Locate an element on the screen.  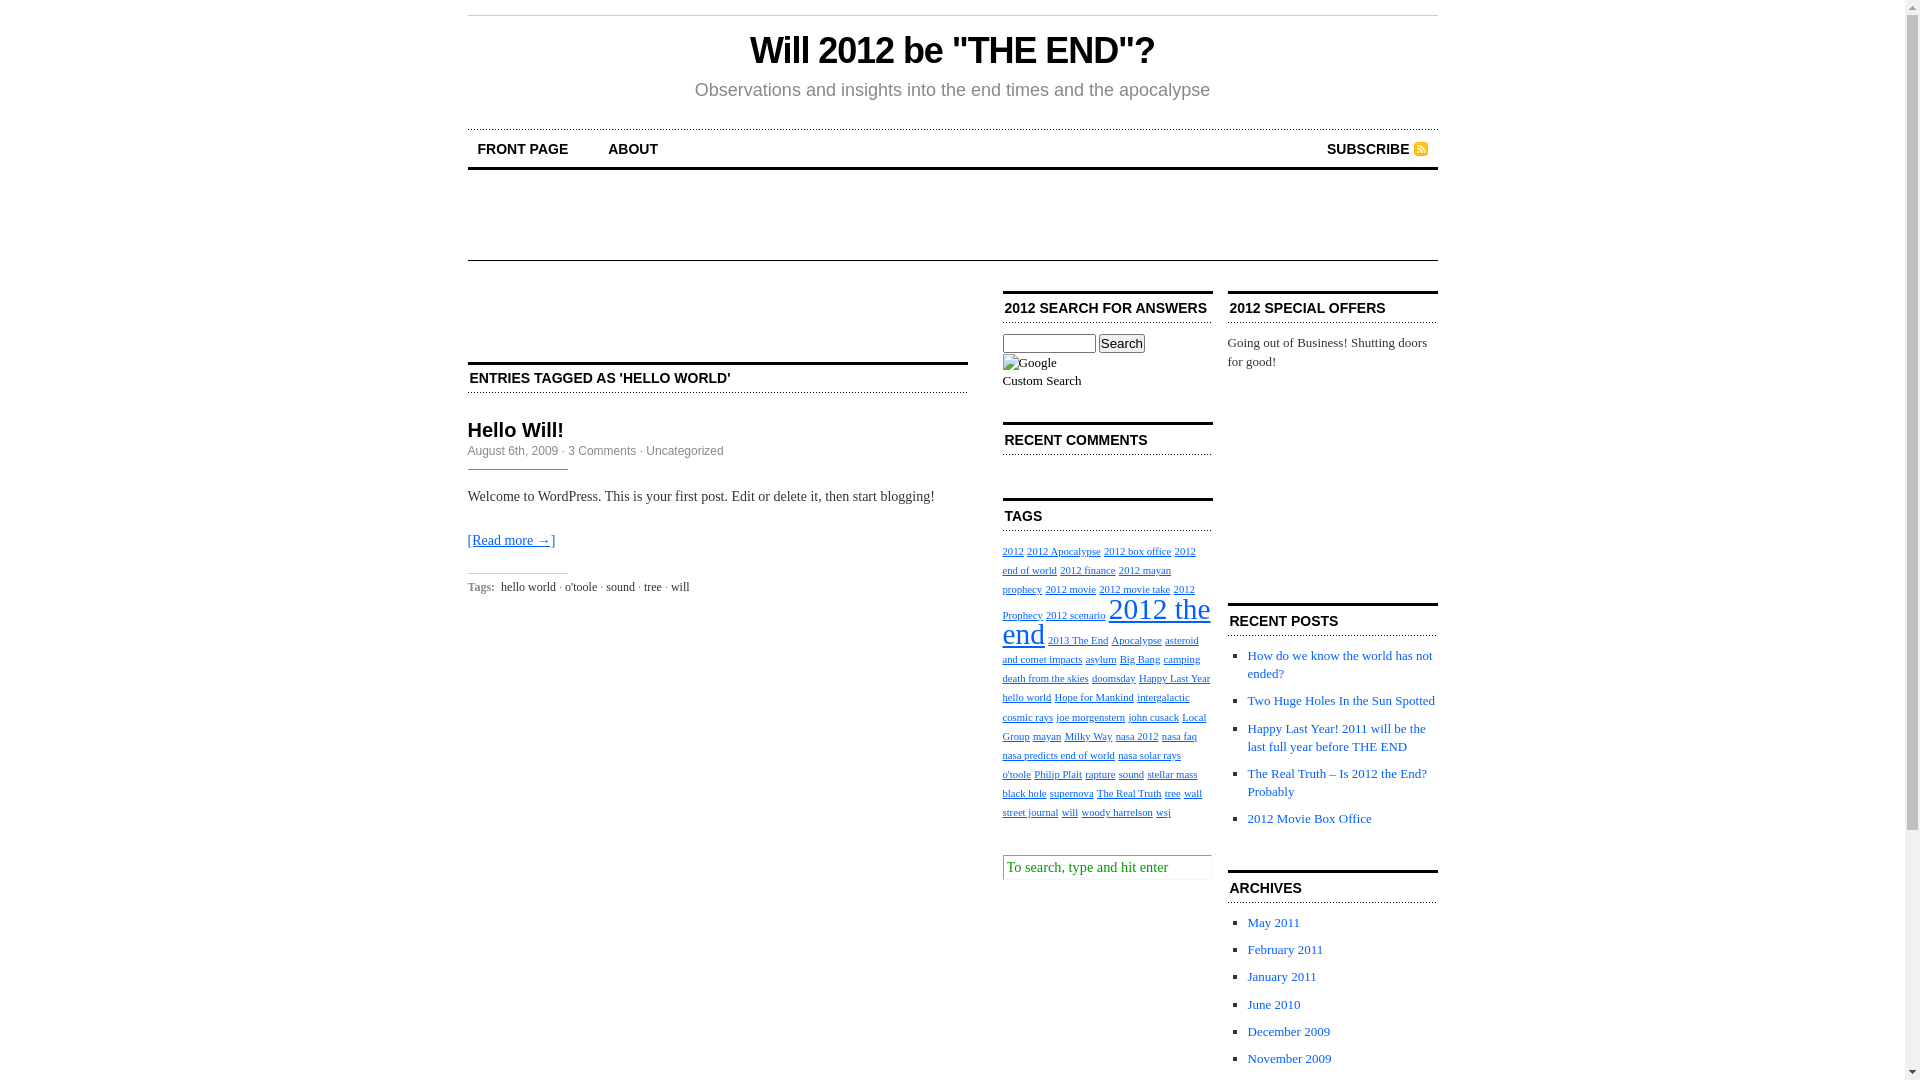
How do we know the world has not ended? is located at coordinates (1340, 664).